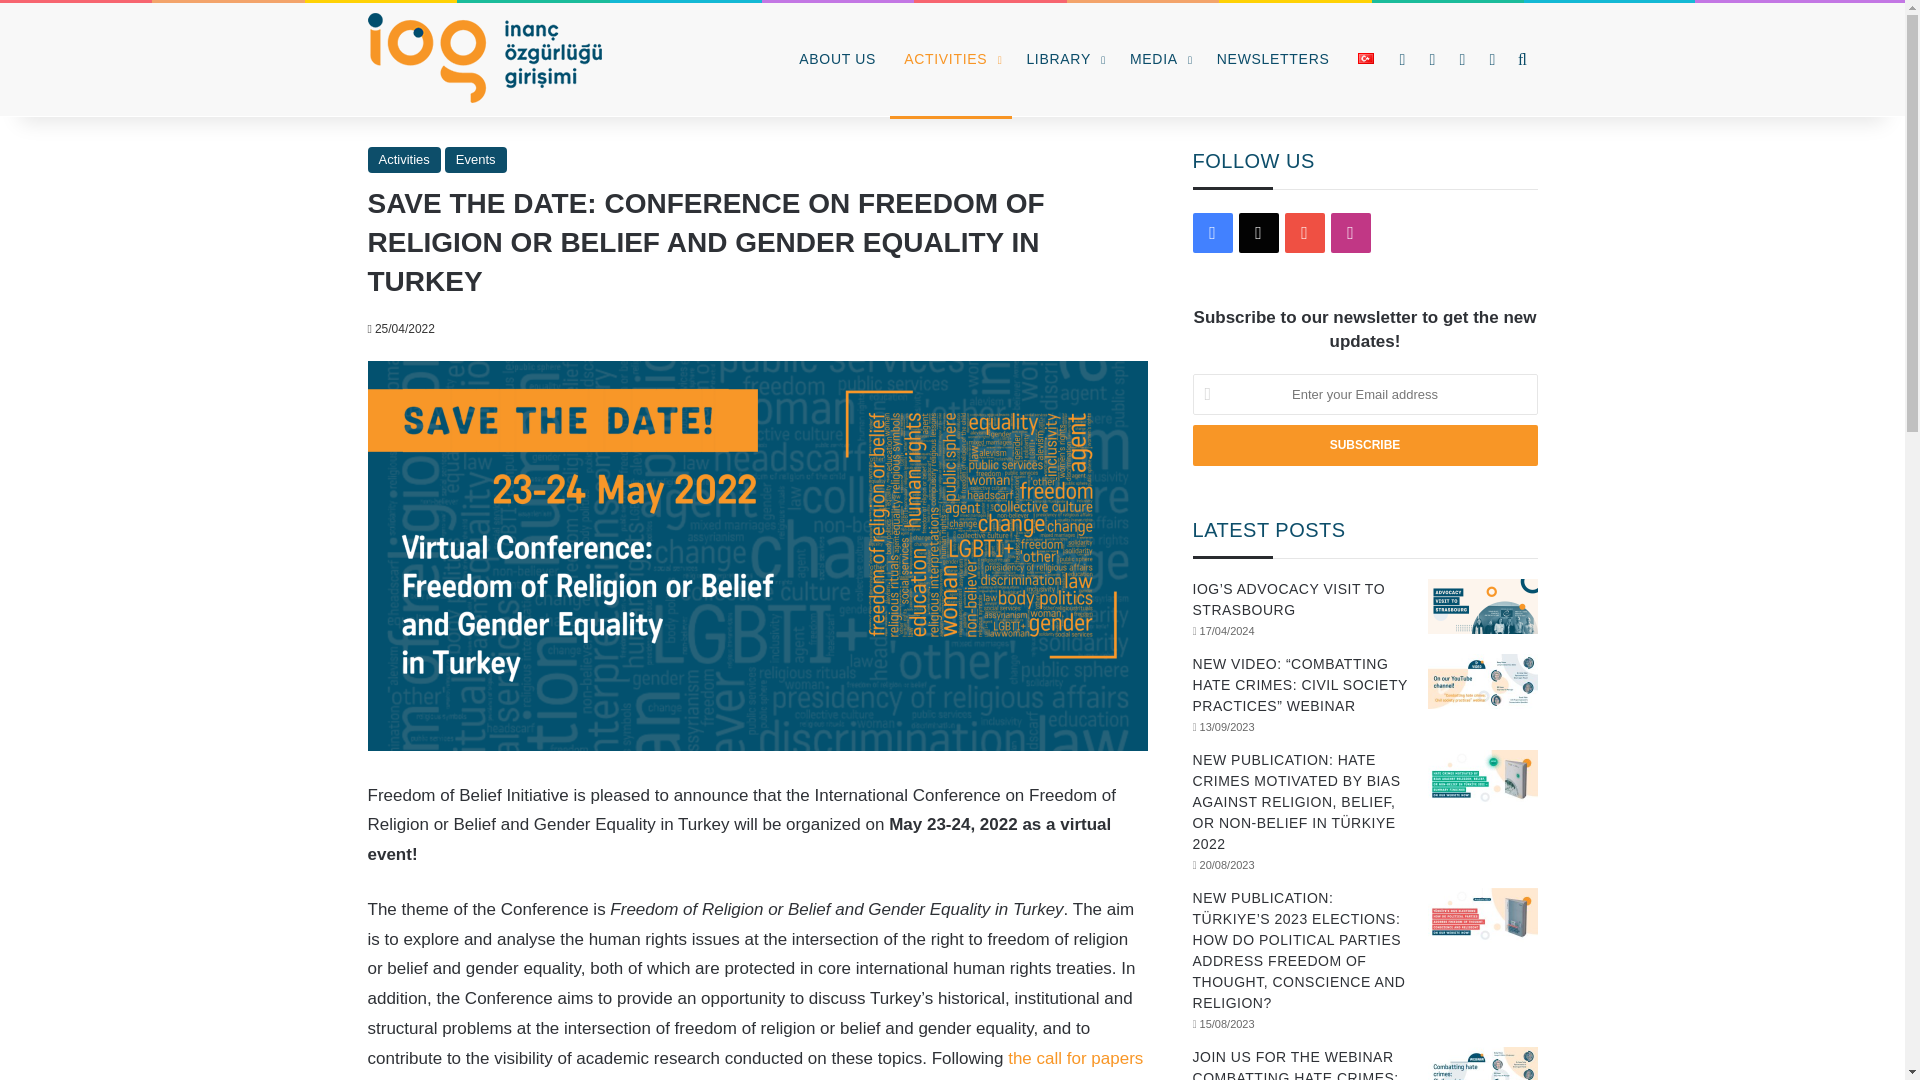 Image resolution: width=1920 pixels, height=1080 pixels. What do you see at coordinates (476, 159) in the screenshot?
I see `Events` at bounding box center [476, 159].